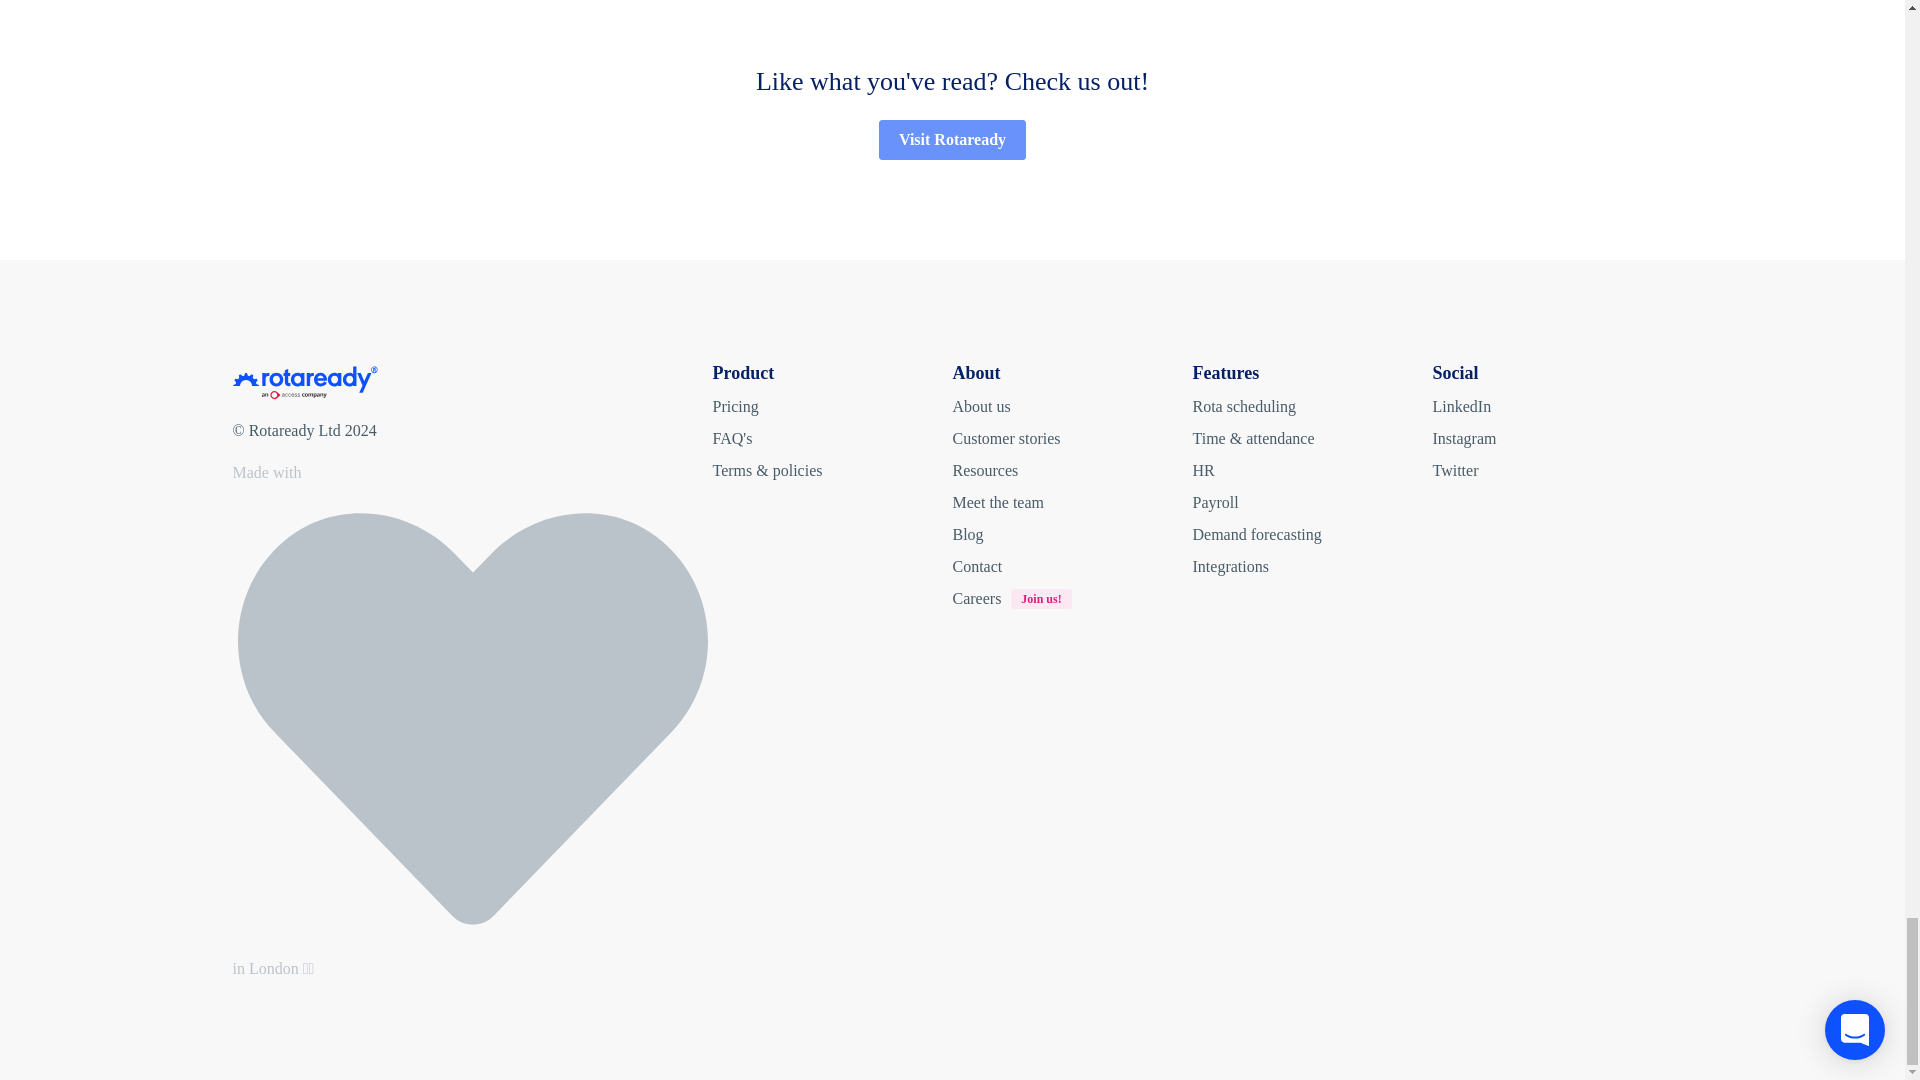  What do you see at coordinates (1016, 596) in the screenshot?
I see `HR` at bounding box center [1016, 596].